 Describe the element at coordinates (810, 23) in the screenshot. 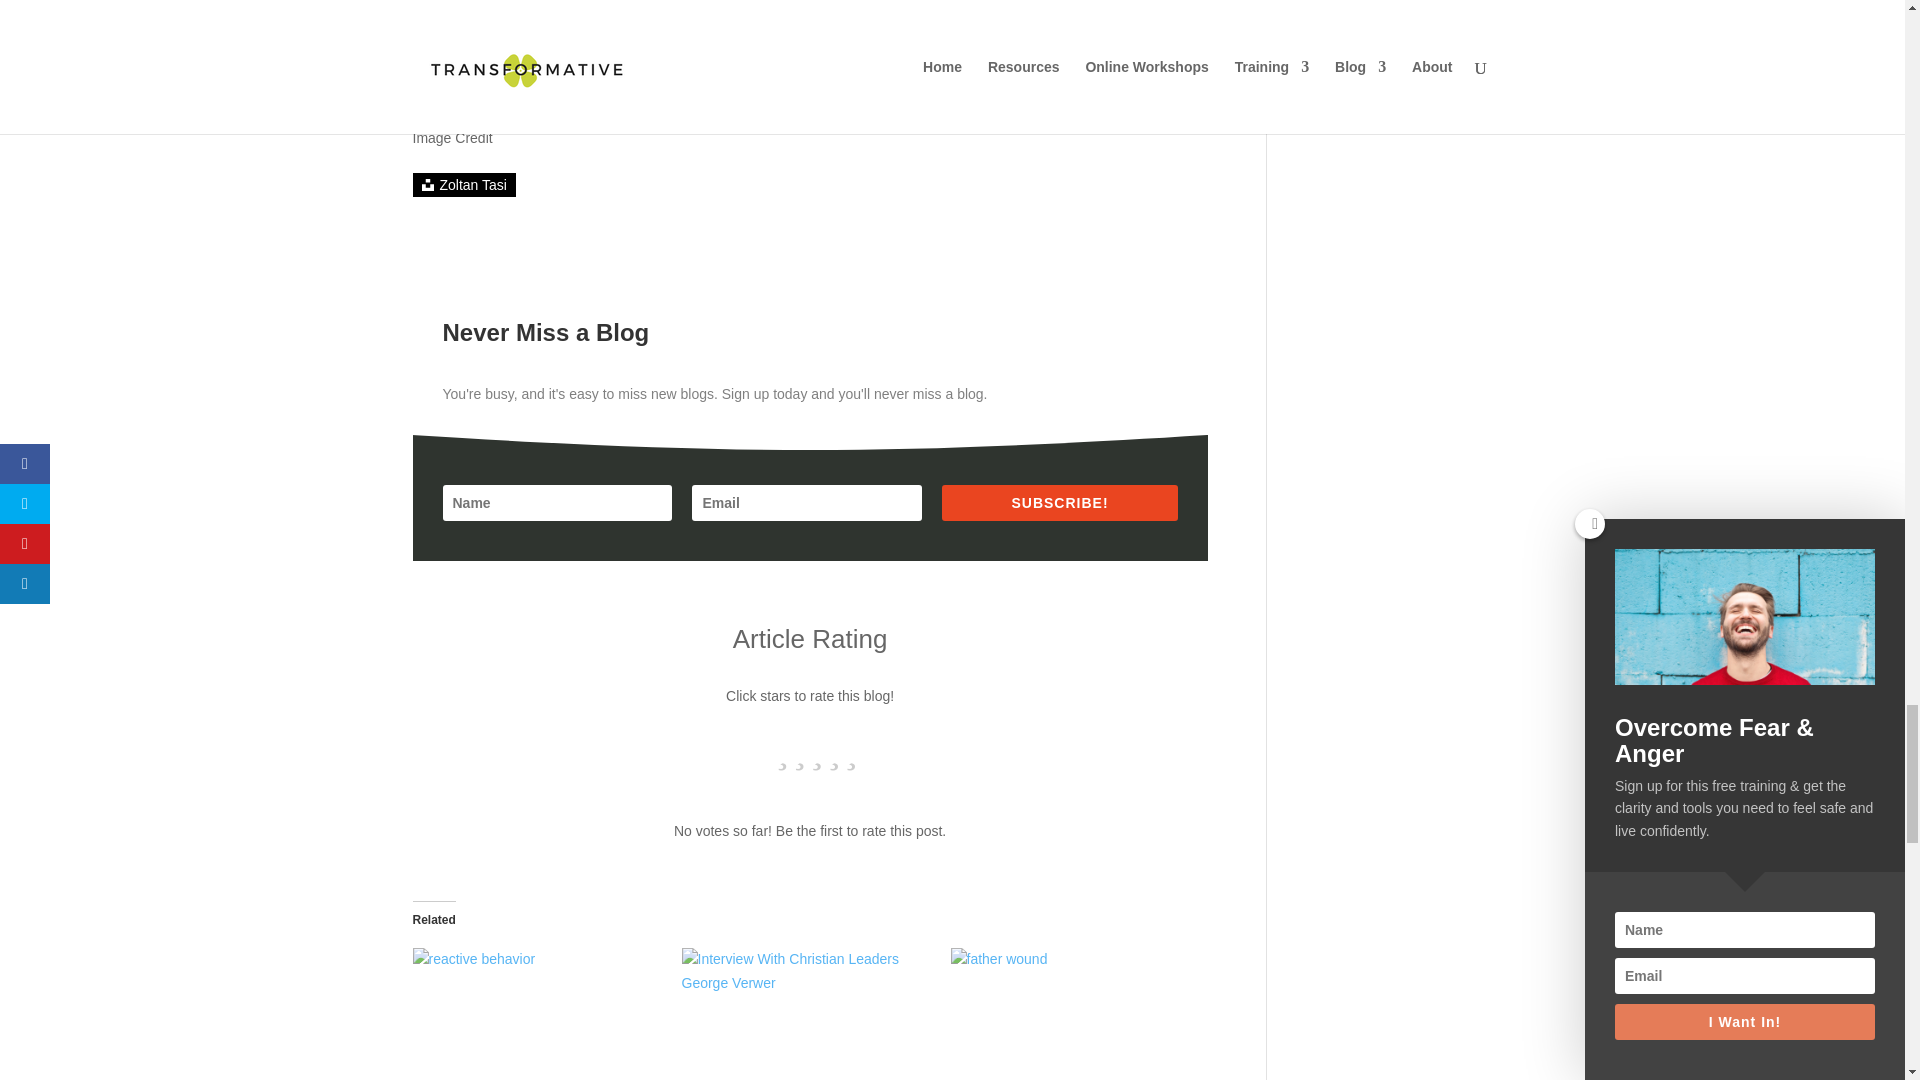

I see `Watch on Youtube` at that location.